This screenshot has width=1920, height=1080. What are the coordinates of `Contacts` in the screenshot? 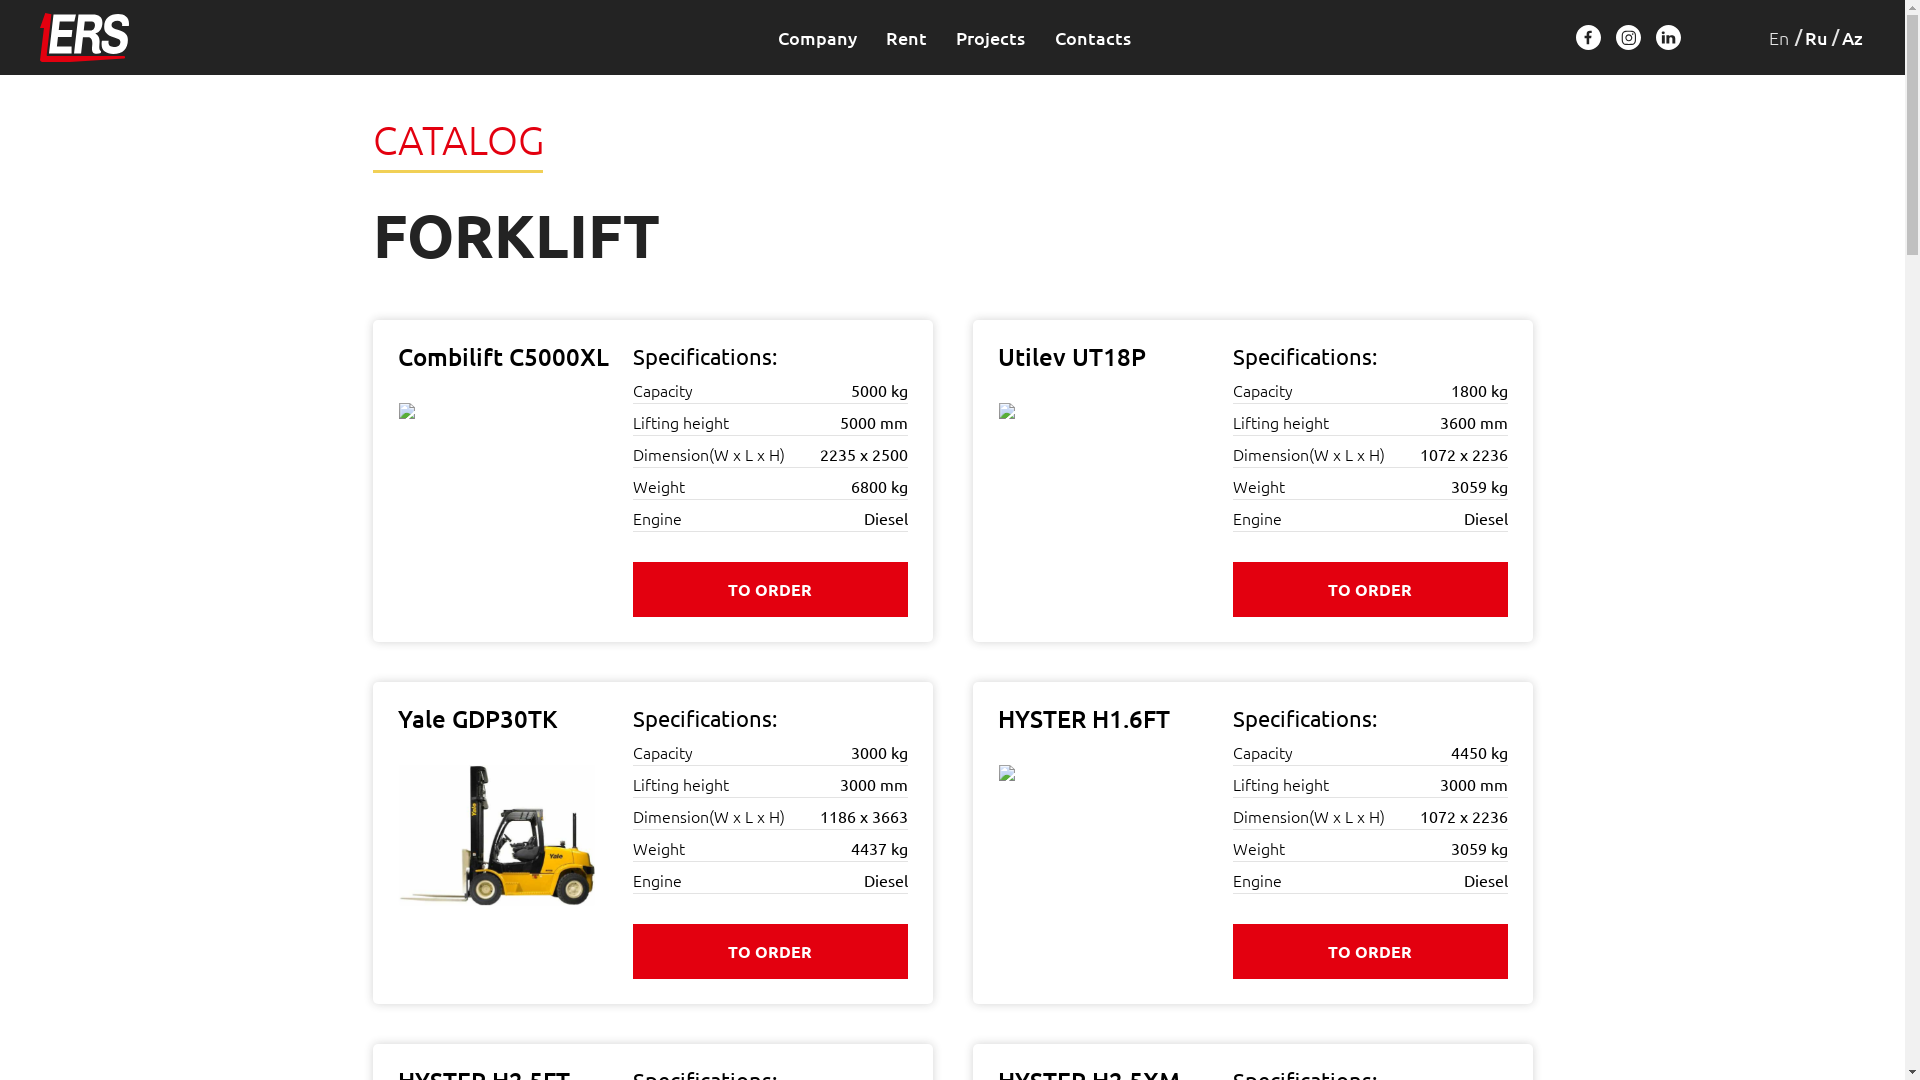 It's located at (1093, 38).